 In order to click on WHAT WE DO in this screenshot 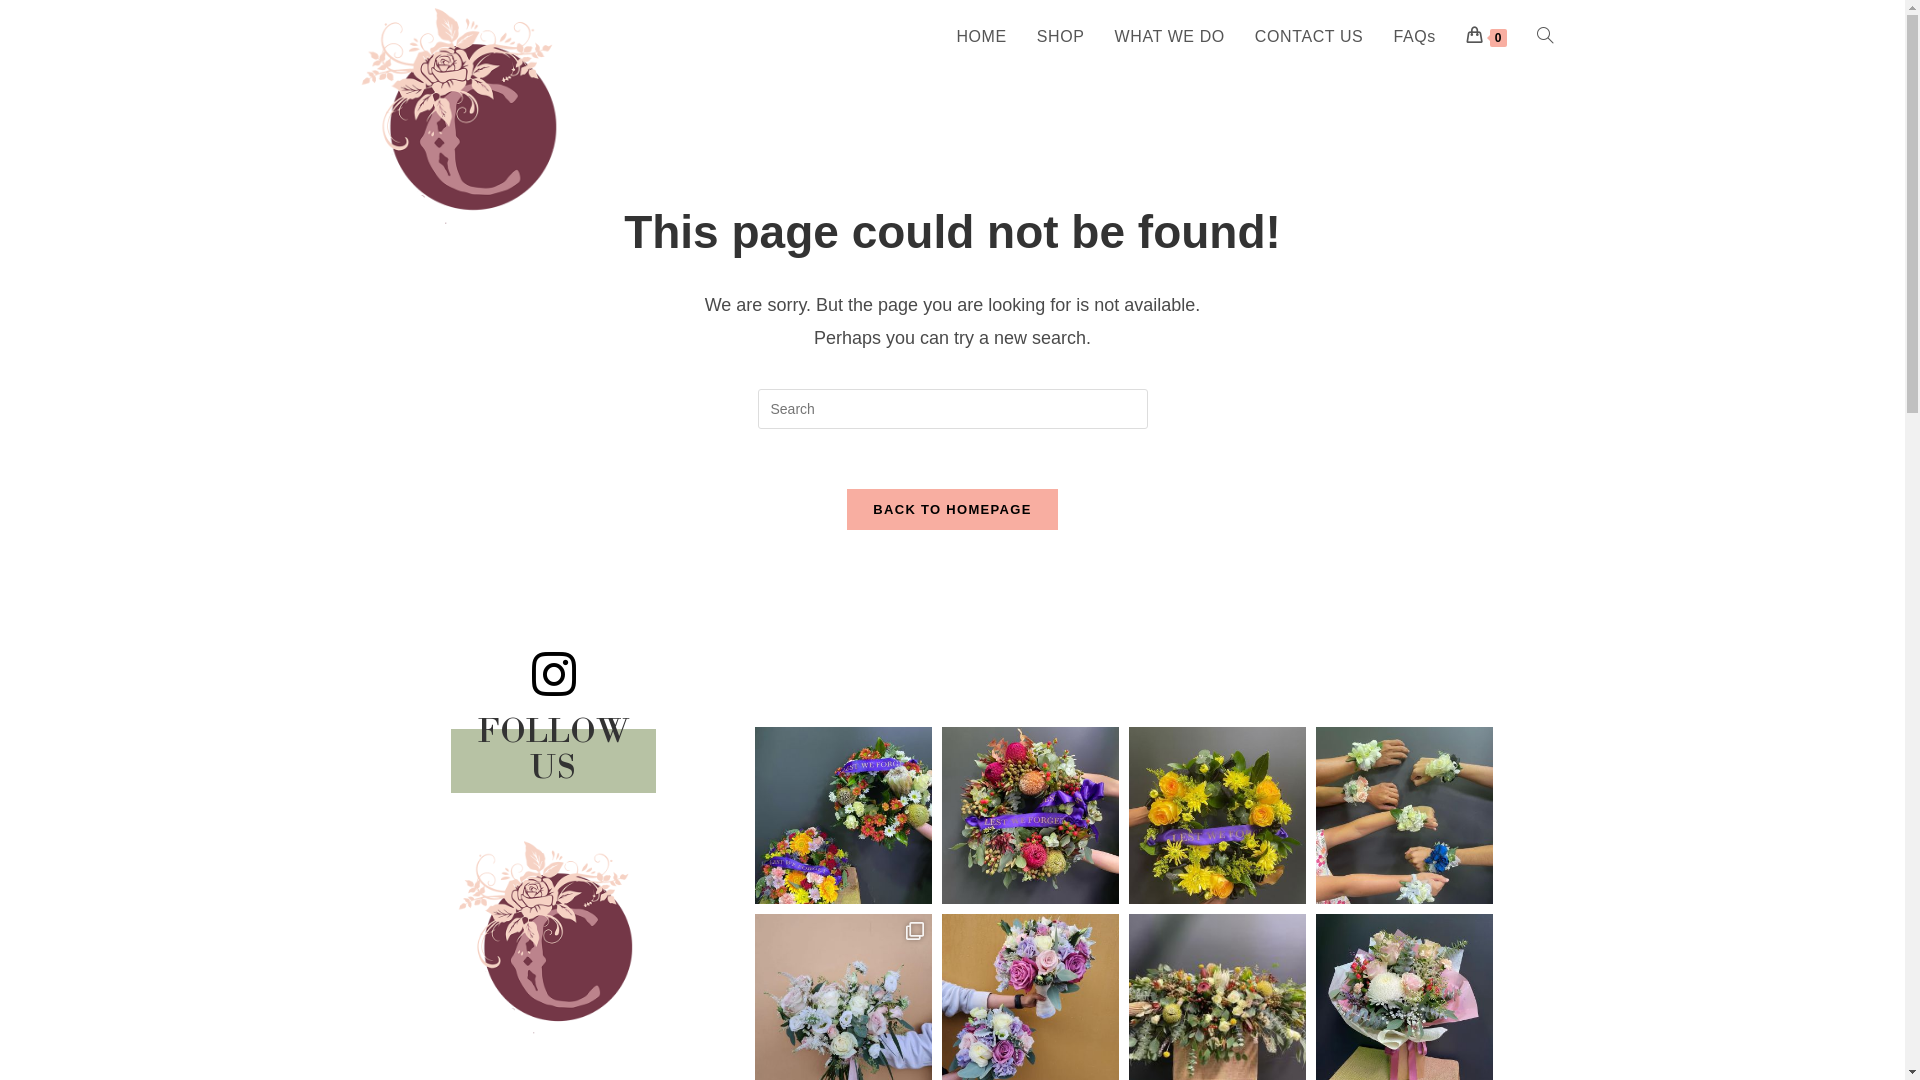, I will do `click(1170, 37)`.